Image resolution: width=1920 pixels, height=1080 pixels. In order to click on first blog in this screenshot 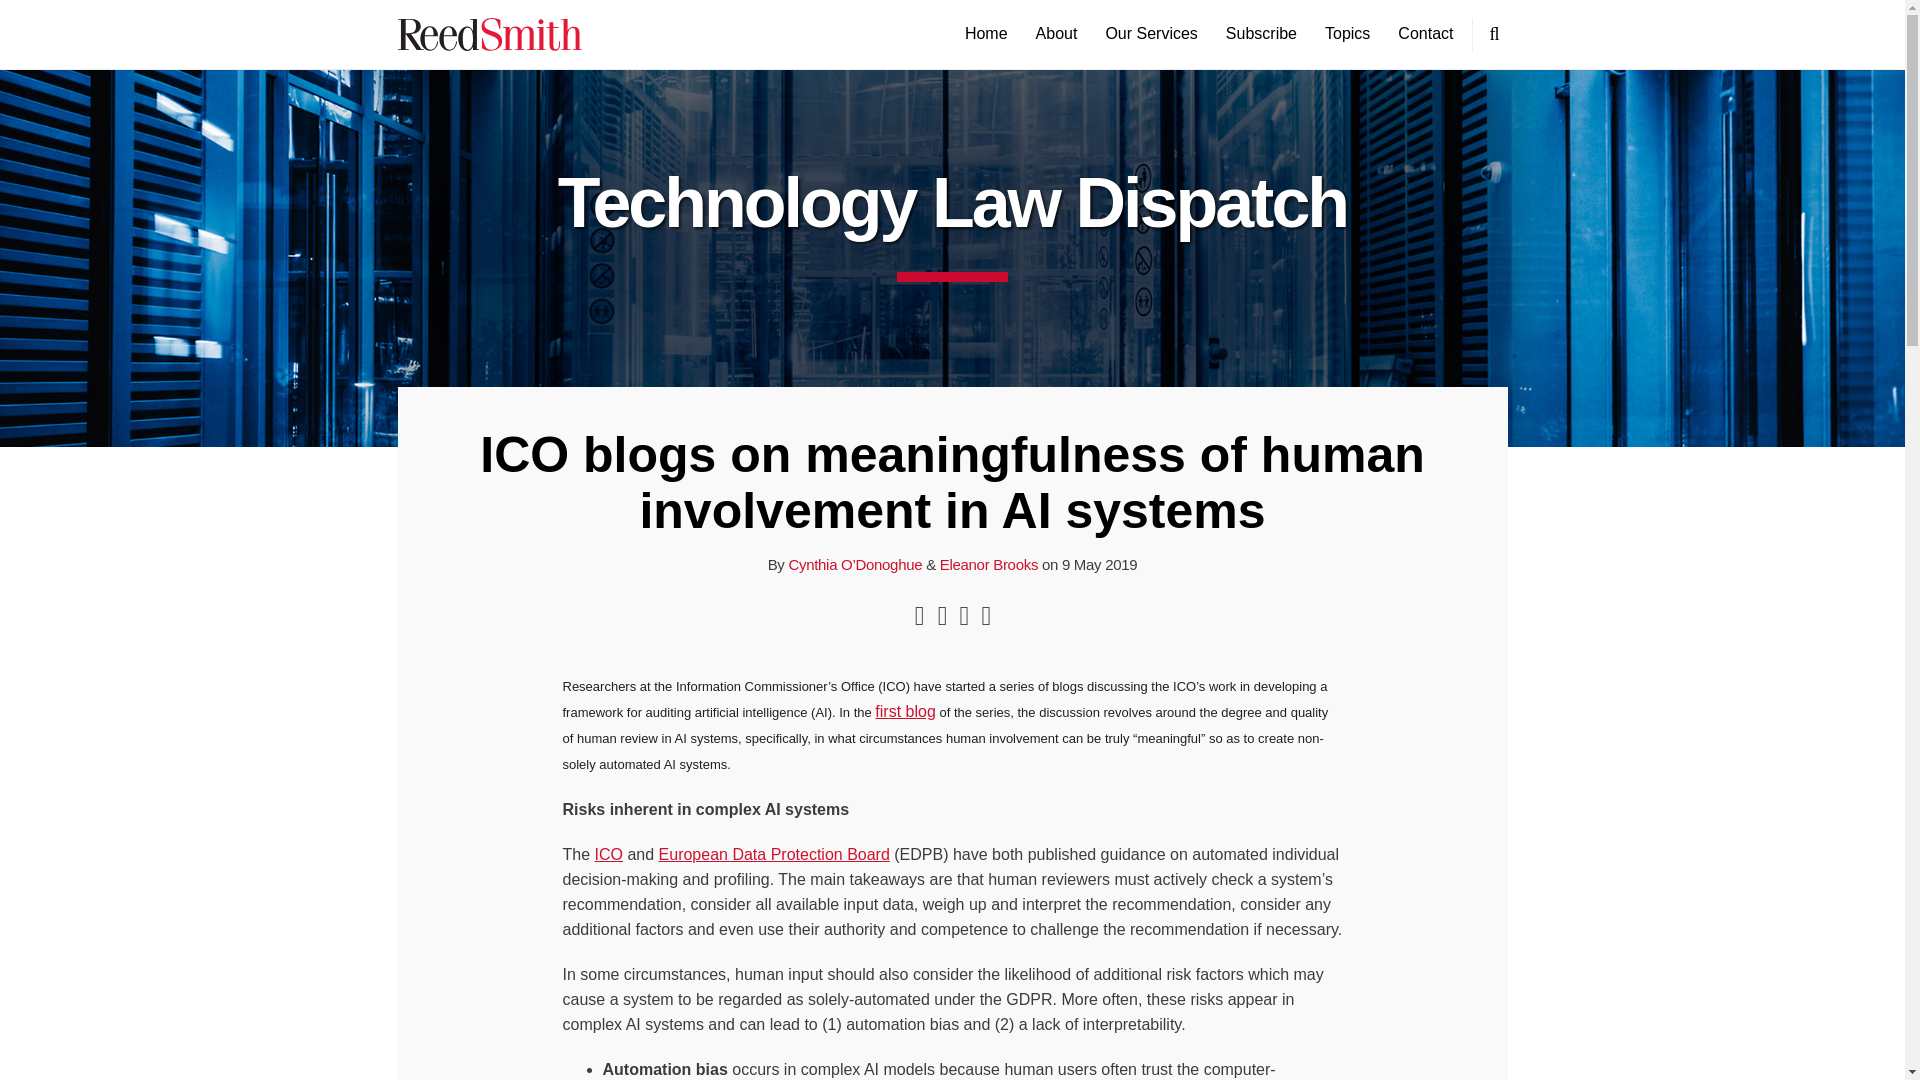, I will do `click(905, 712)`.